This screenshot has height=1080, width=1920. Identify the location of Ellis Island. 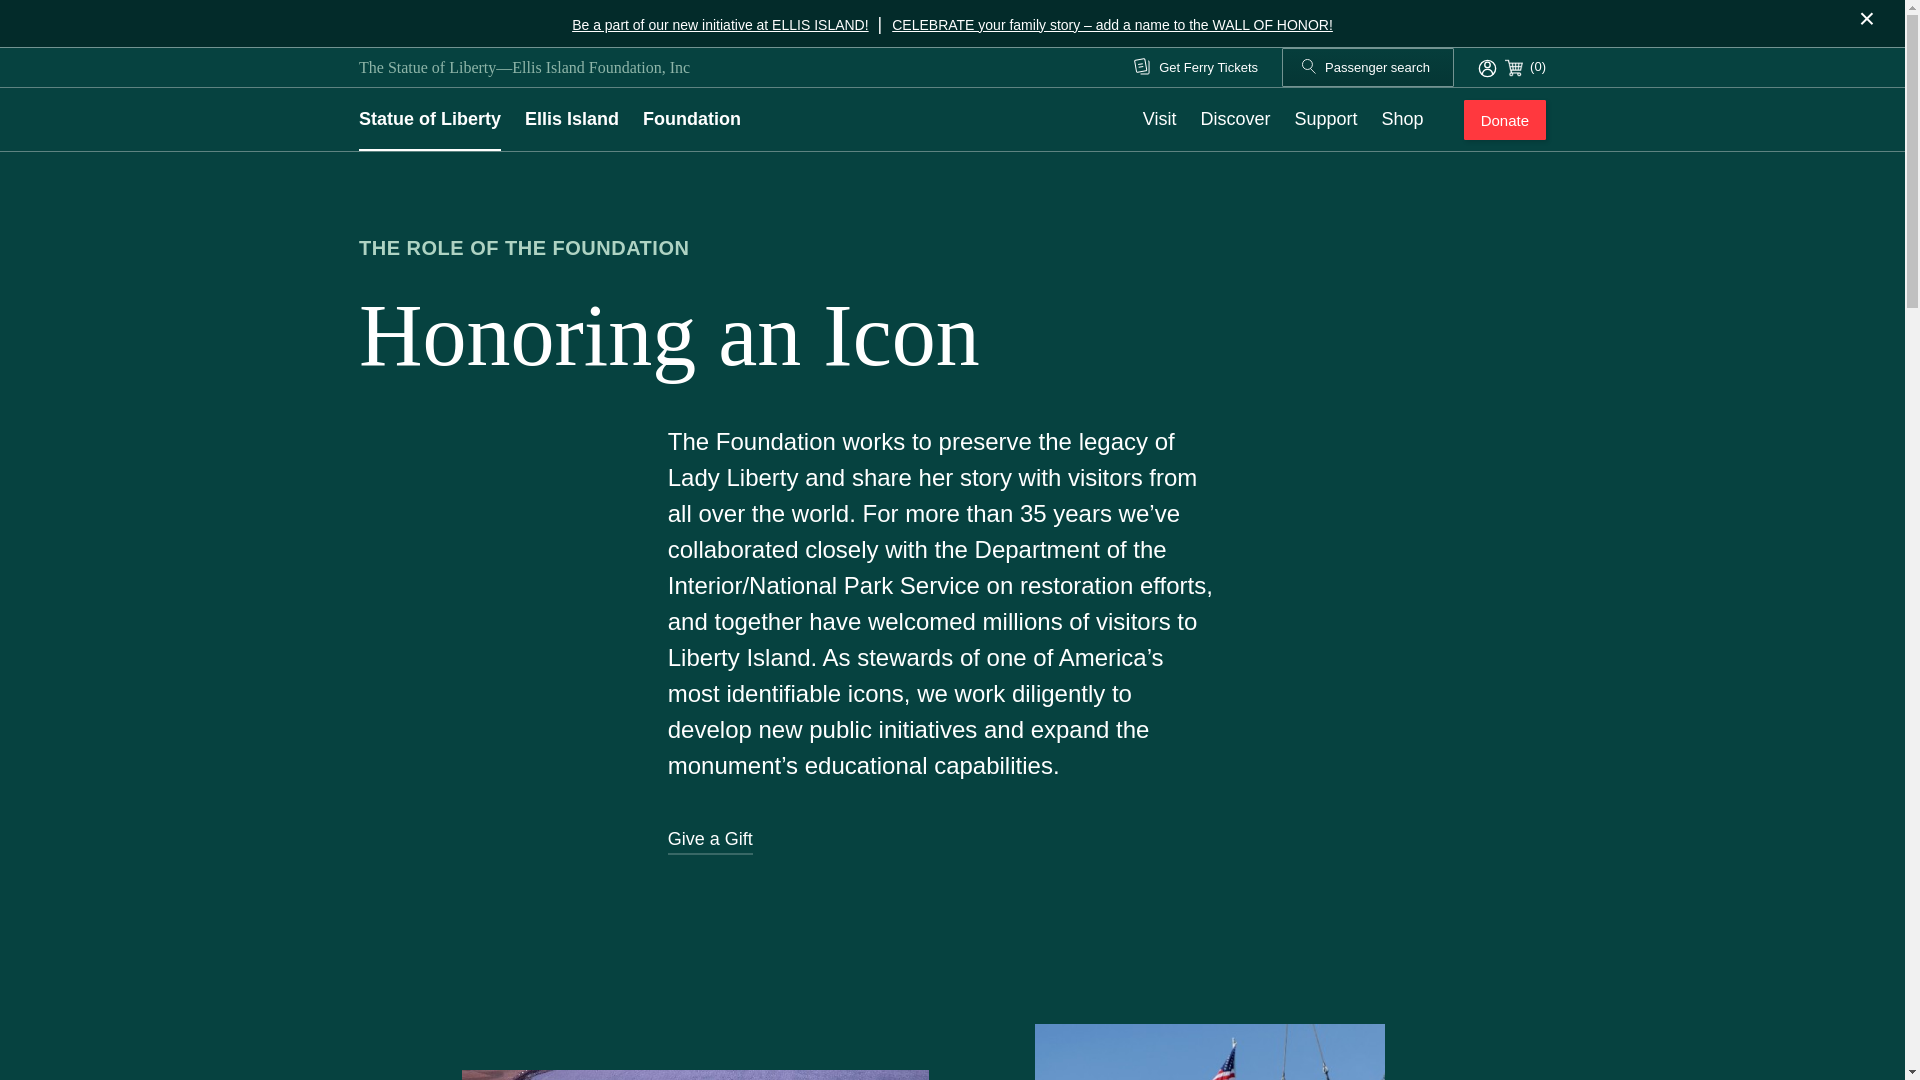
(571, 119).